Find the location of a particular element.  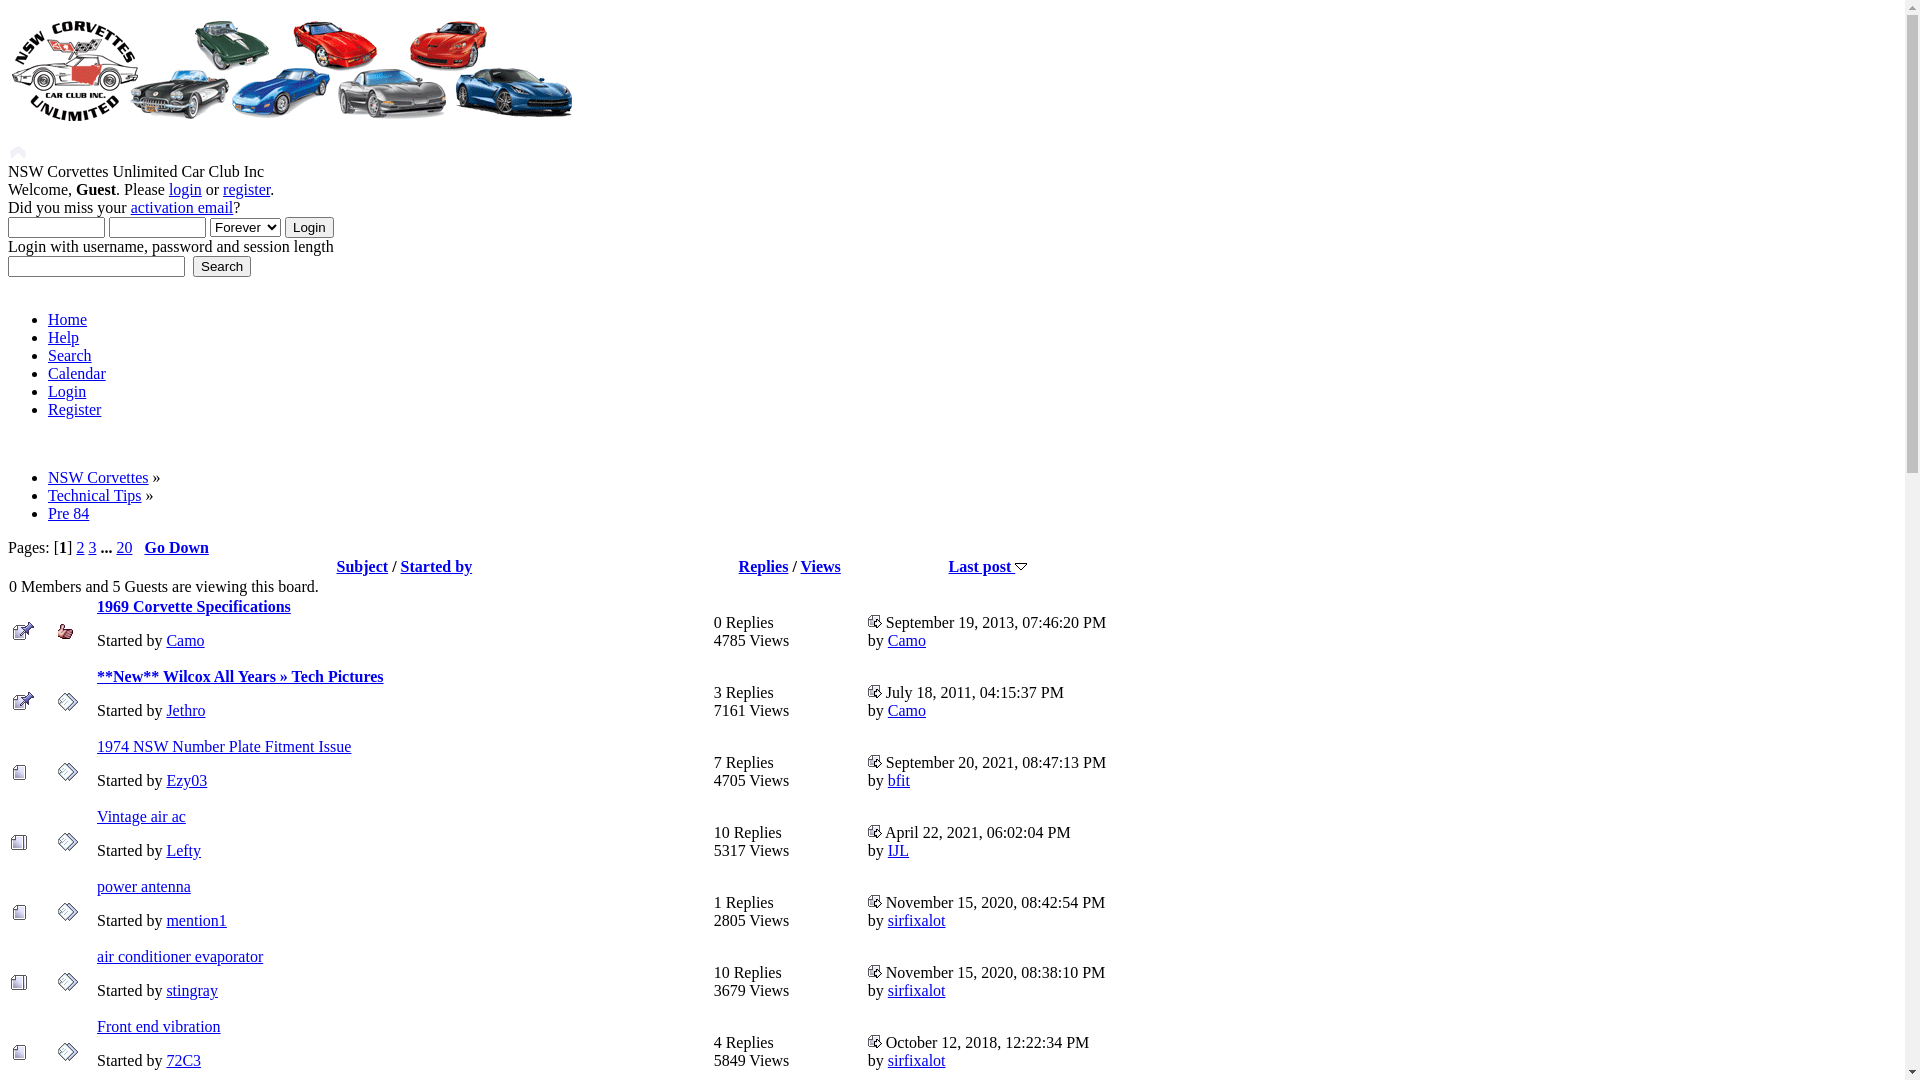

power antenna is located at coordinates (144, 886).